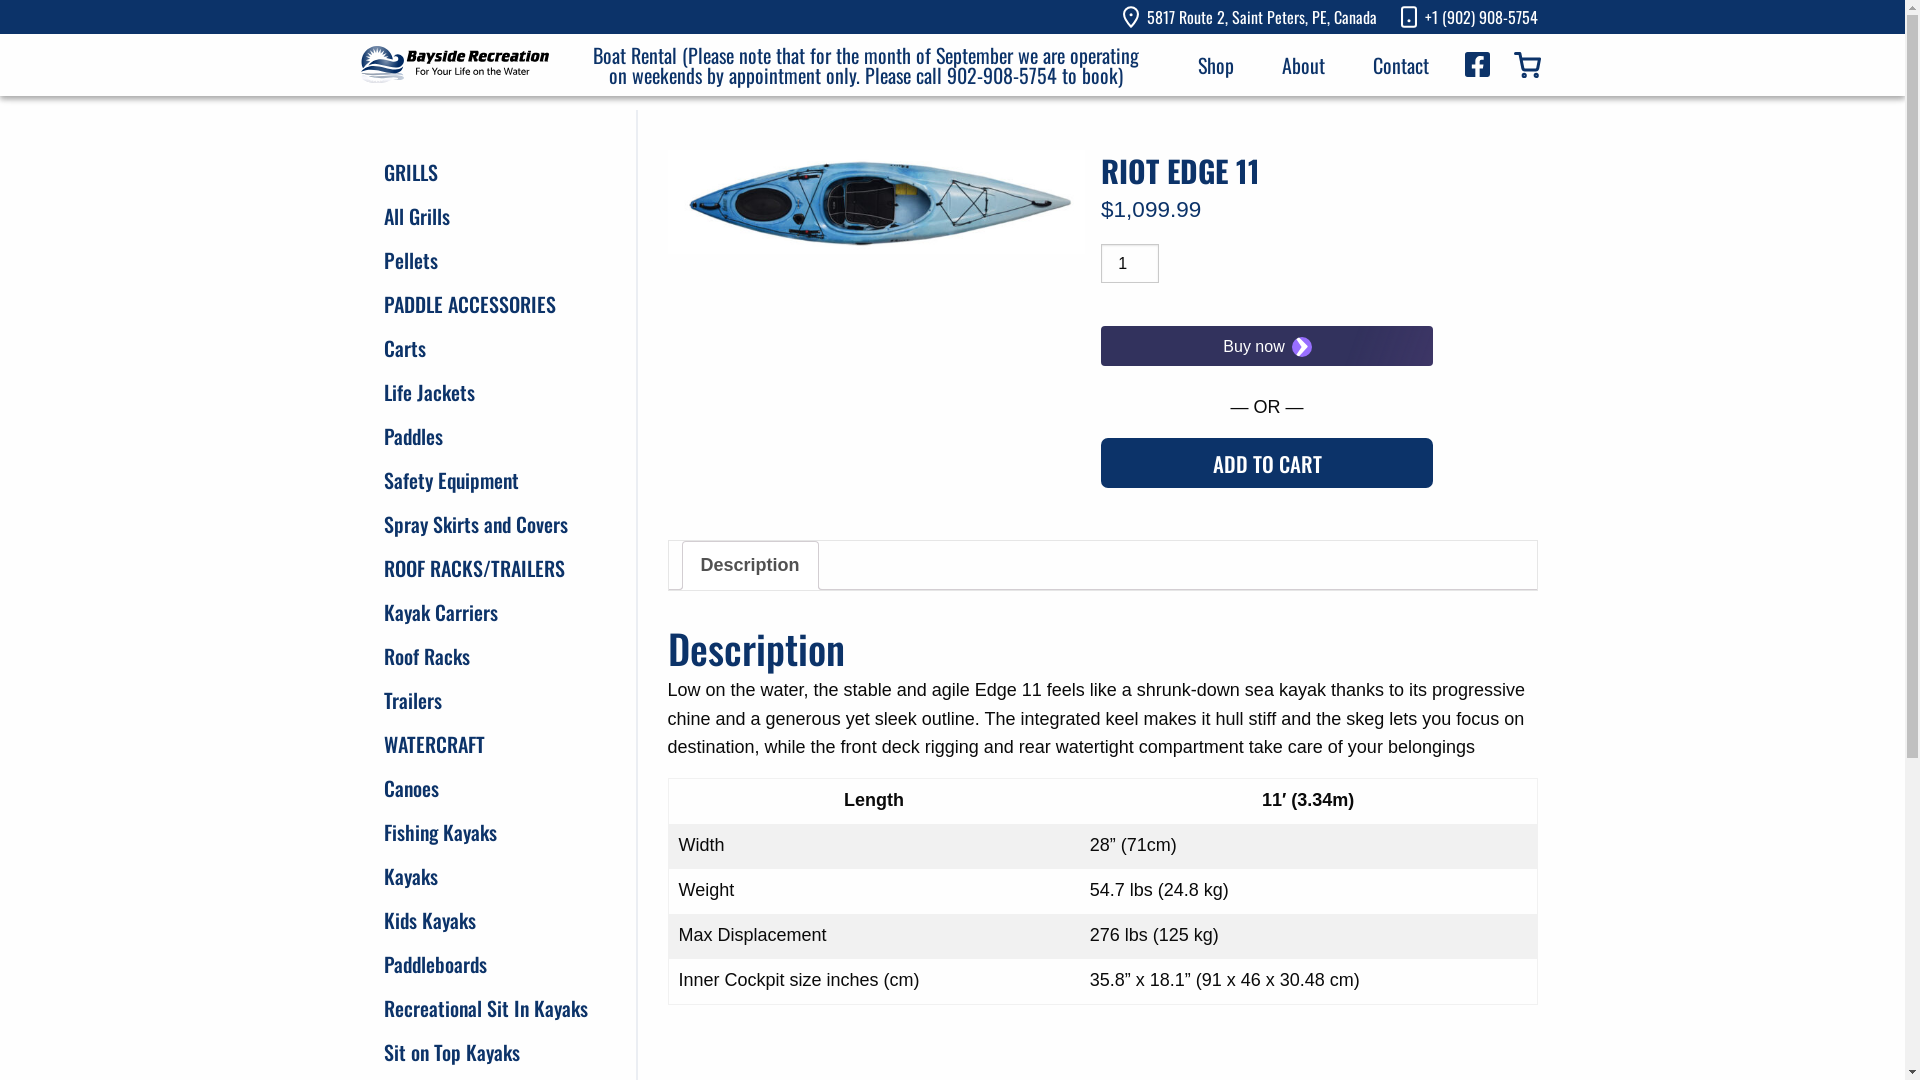 Image resolution: width=1920 pixels, height=1080 pixels. I want to click on Sit on Top Kayaks, so click(452, 1052).